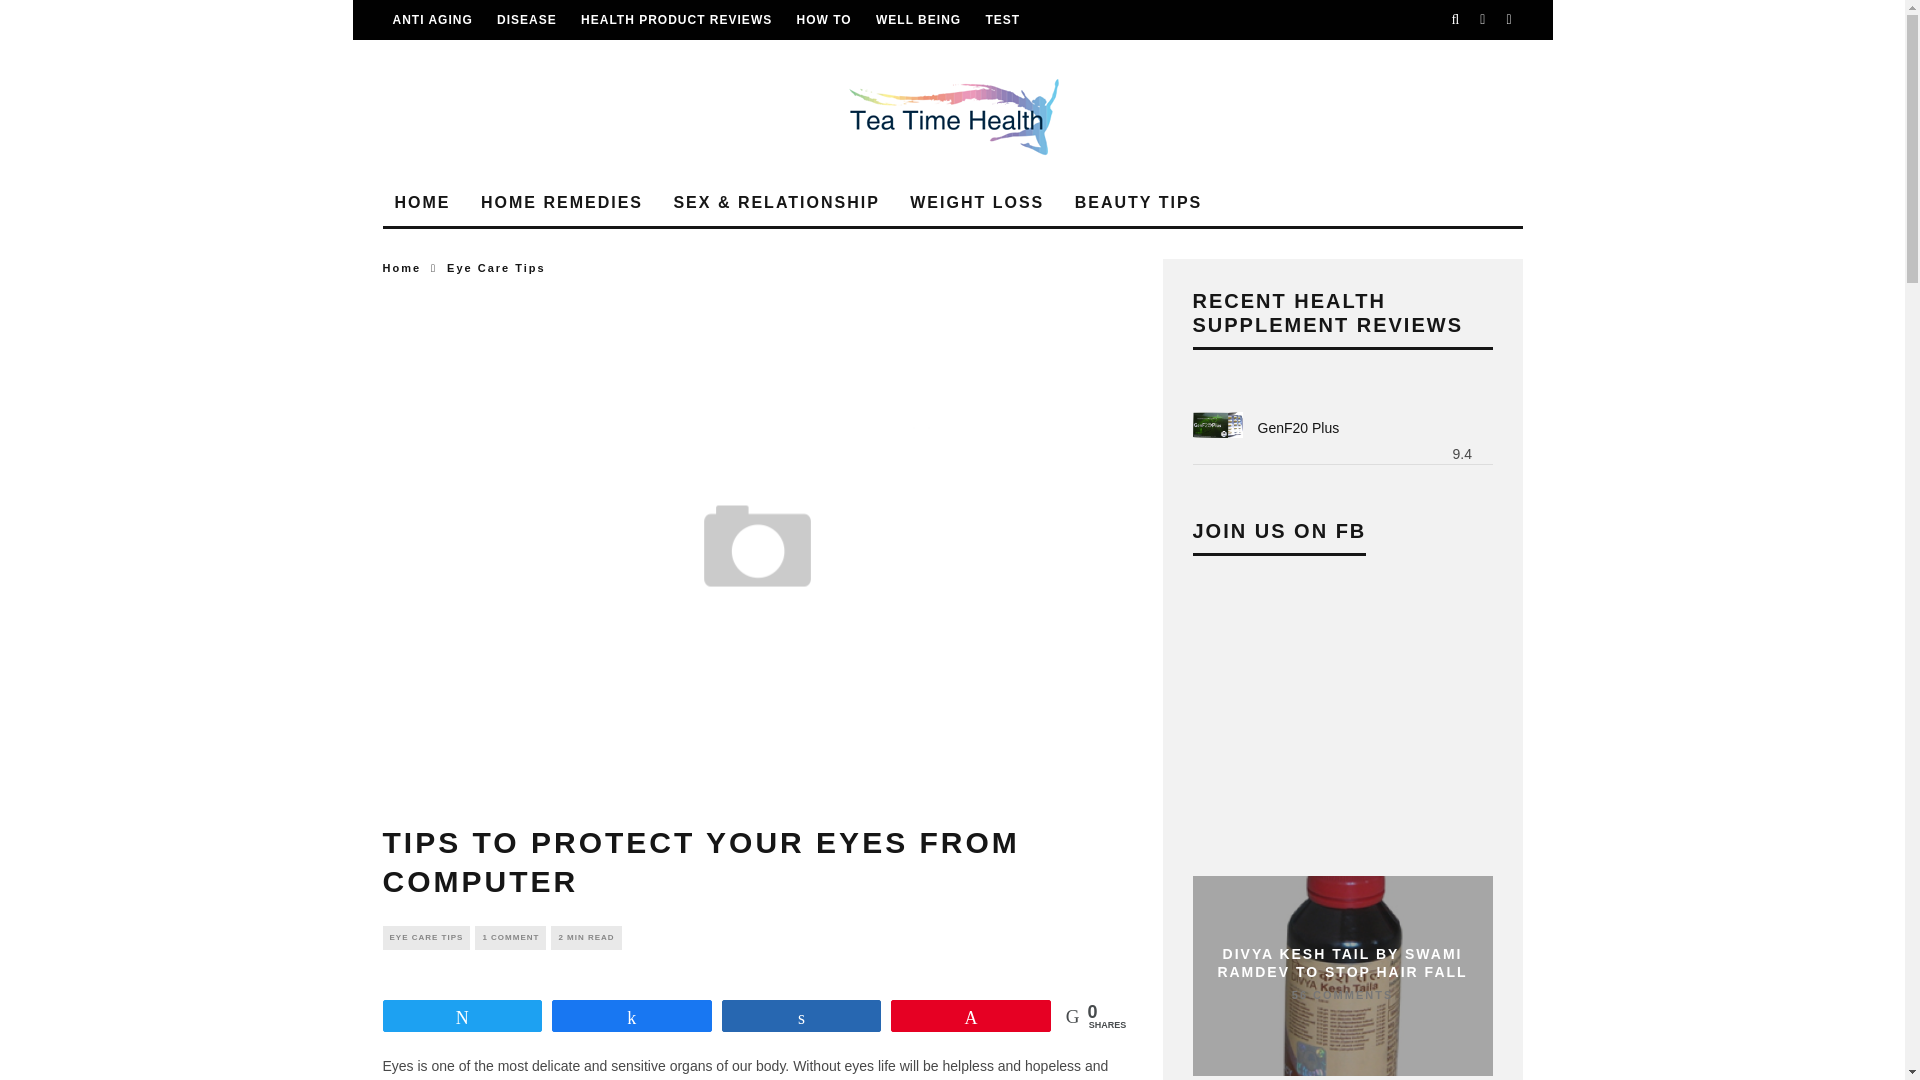 The width and height of the screenshot is (1920, 1080). I want to click on View all posts in Eye Care Tips, so click(496, 268).